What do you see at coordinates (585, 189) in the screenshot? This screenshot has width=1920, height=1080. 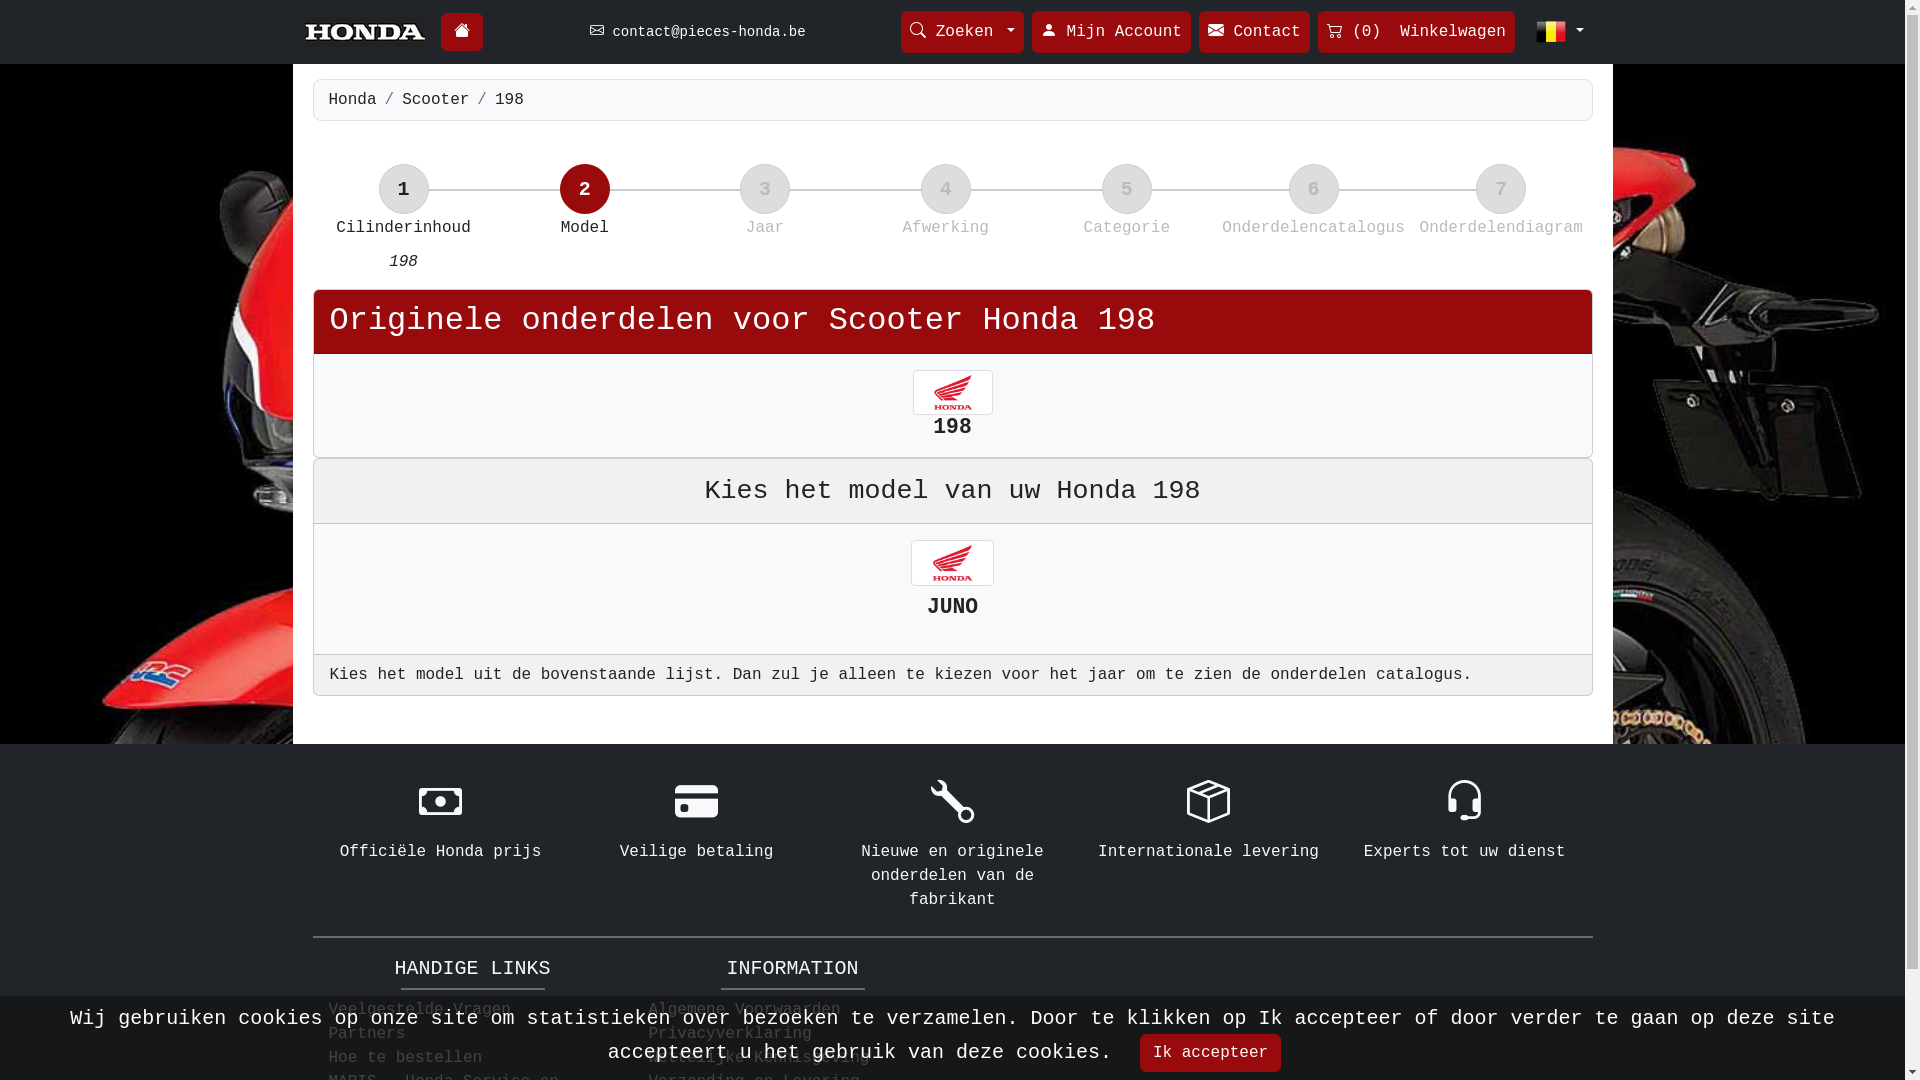 I see `2` at bounding box center [585, 189].